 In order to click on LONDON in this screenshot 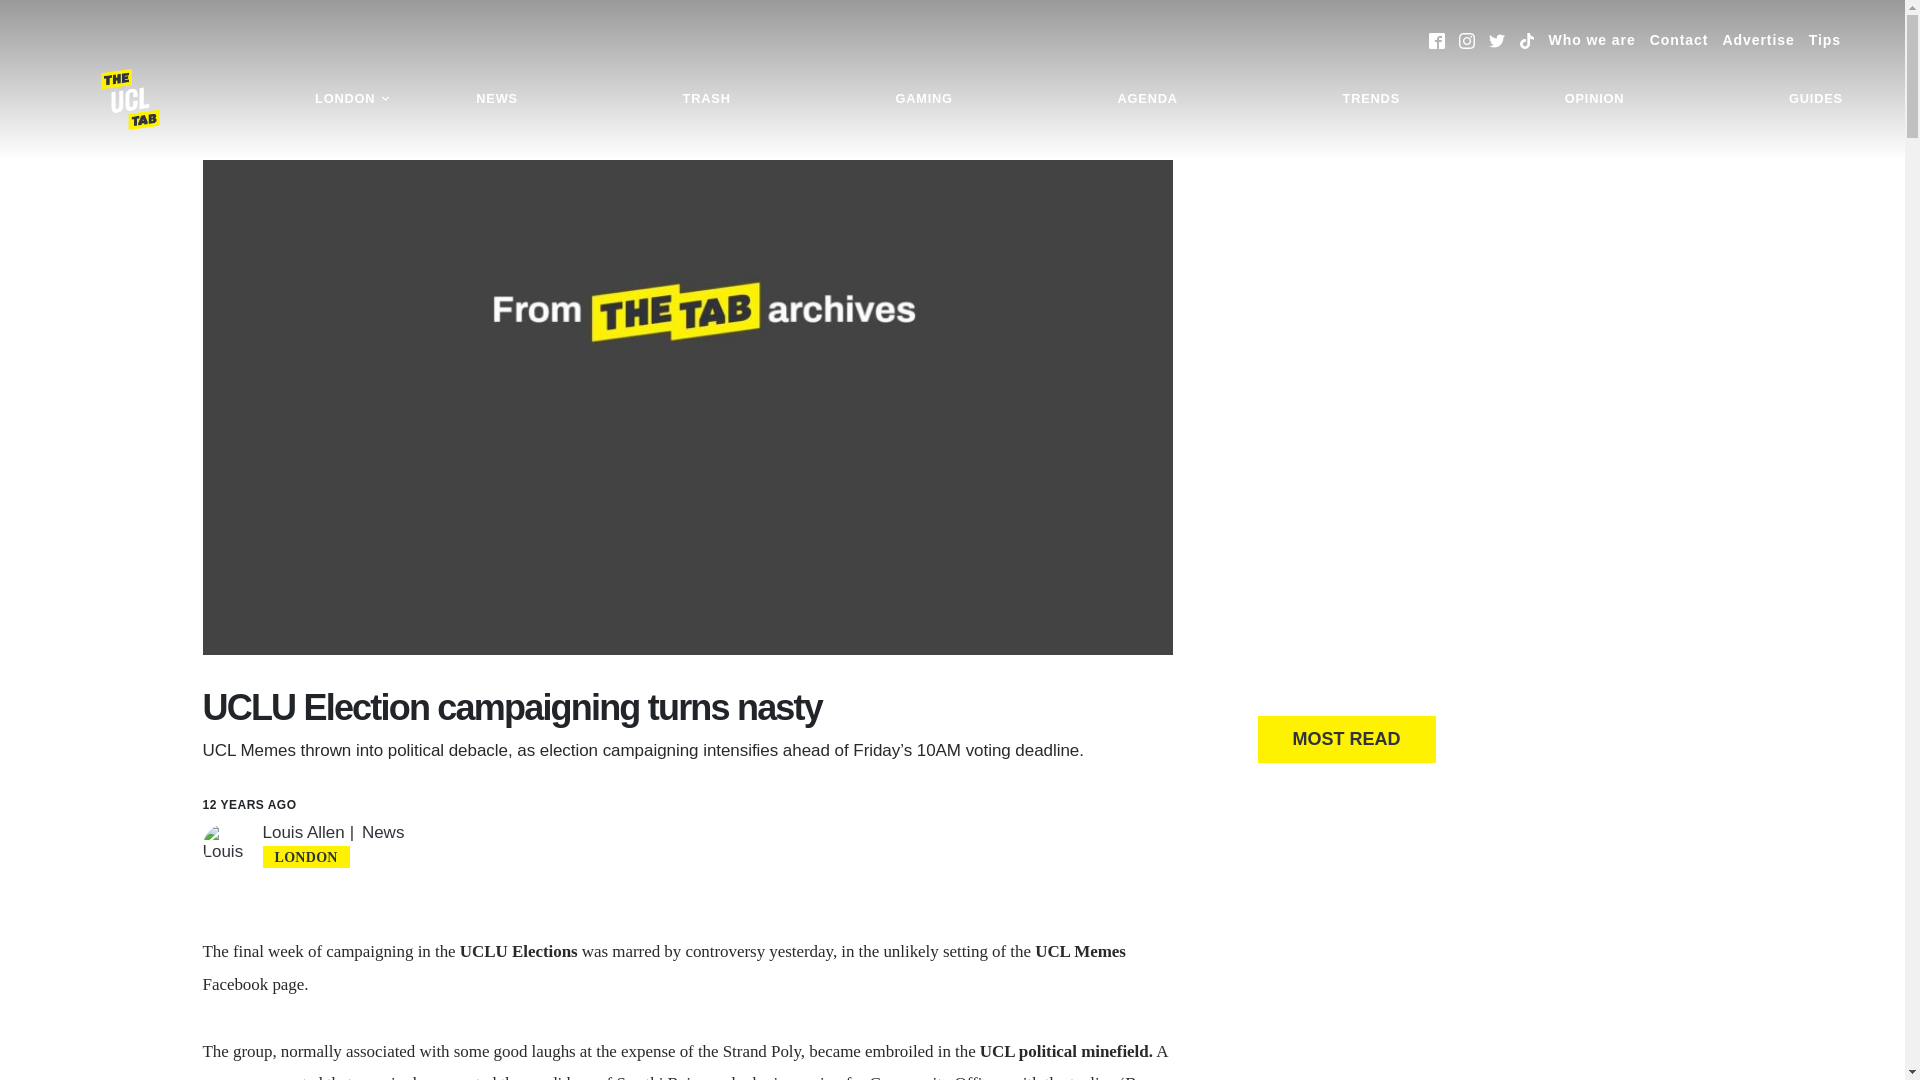, I will do `click(352, 99)`.